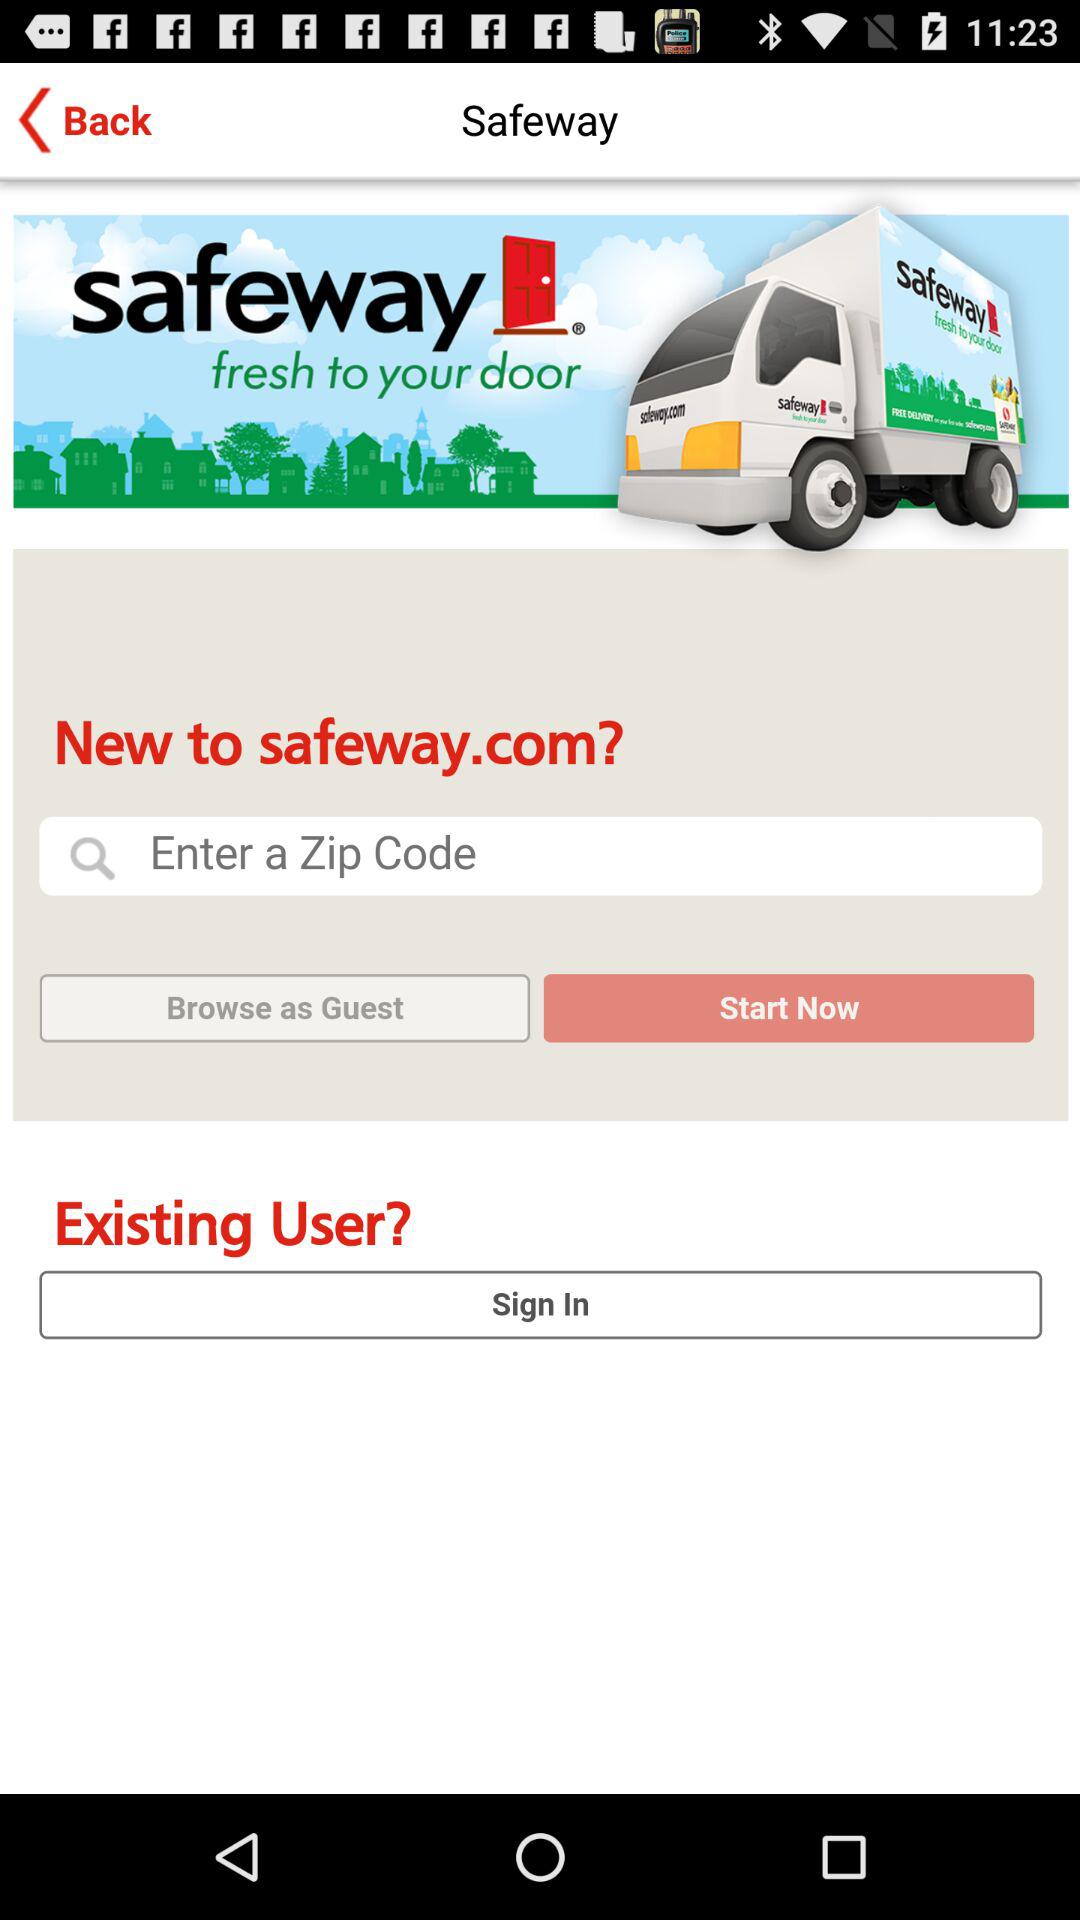 The height and width of the screenshot is (1920, 1080). What do you see at coordinates (540, 988) in the screenshot?
I see `screenshot the picture` at bounding box center [540, 988].